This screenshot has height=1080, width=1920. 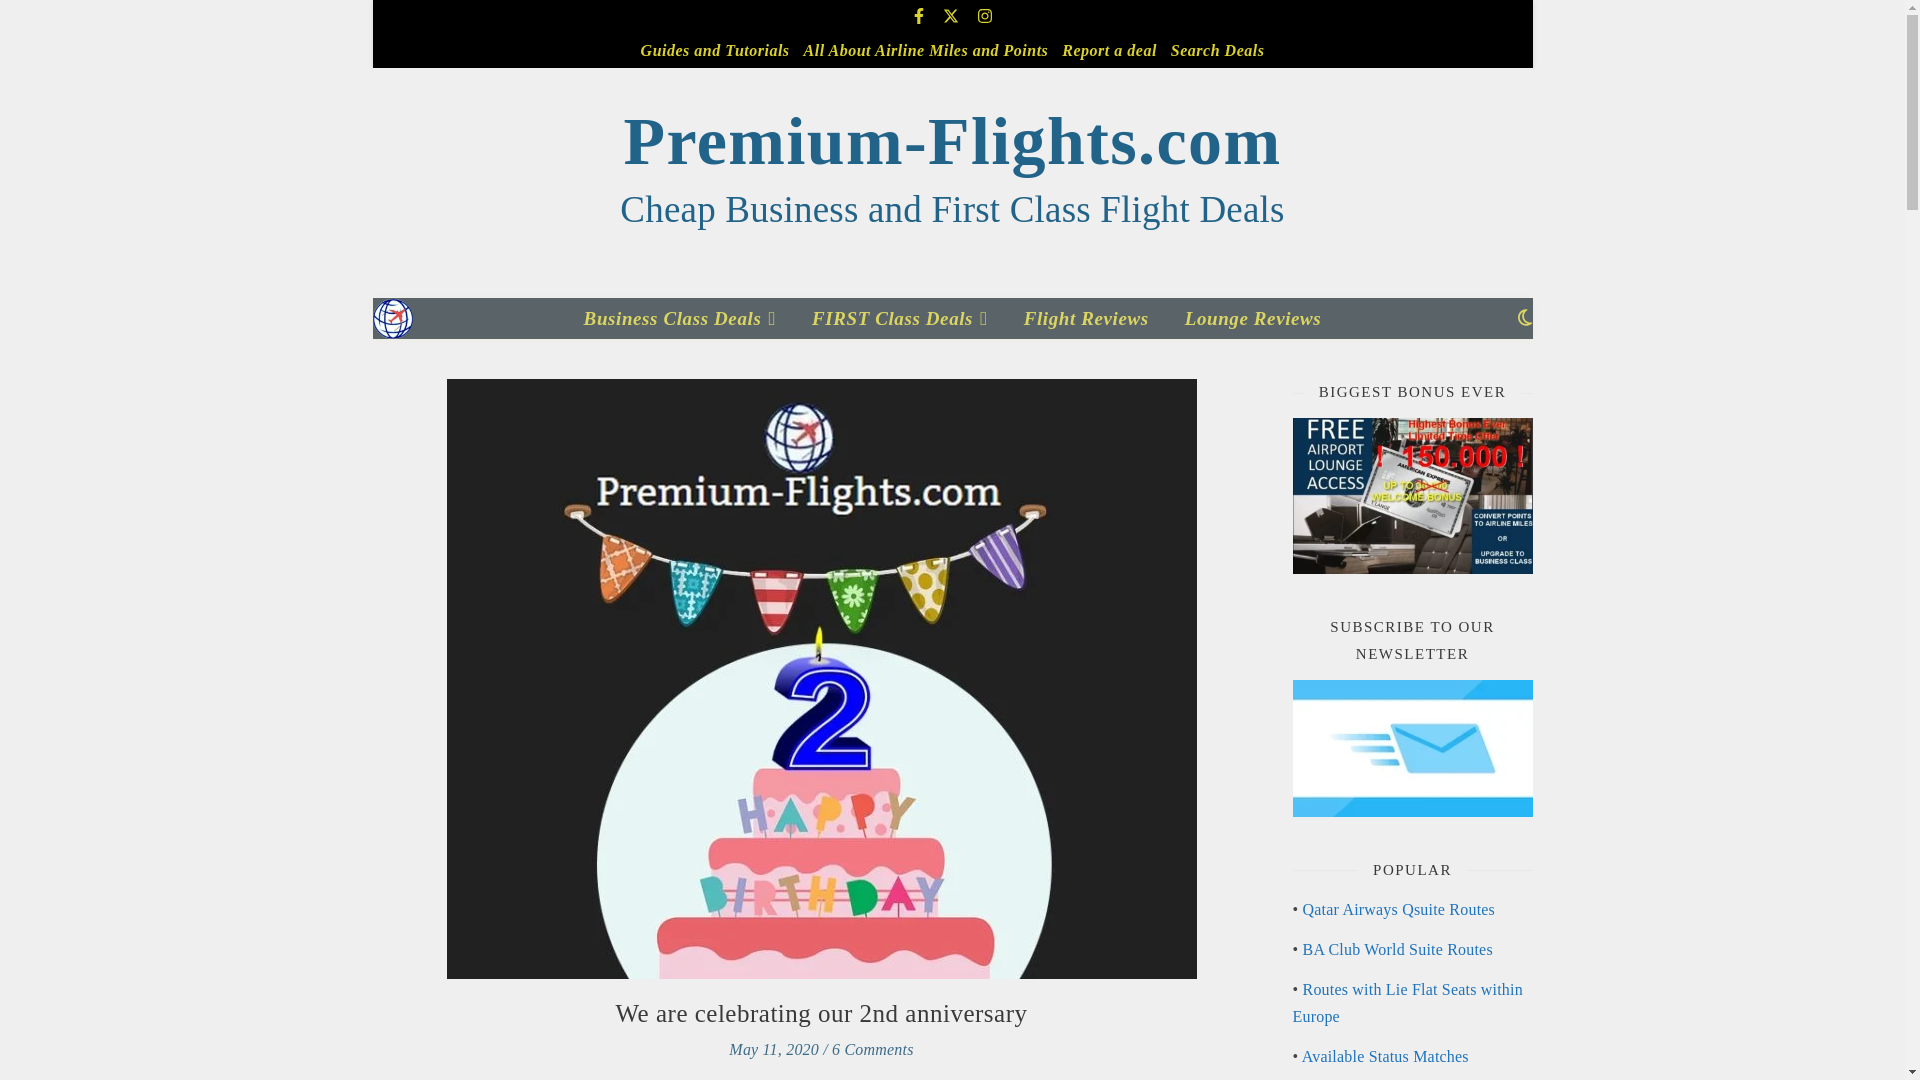 What do you see at coordinates (718, 50) in the screenshot?
I see `Guides and Tutorials` at bounding box center [718, 50].